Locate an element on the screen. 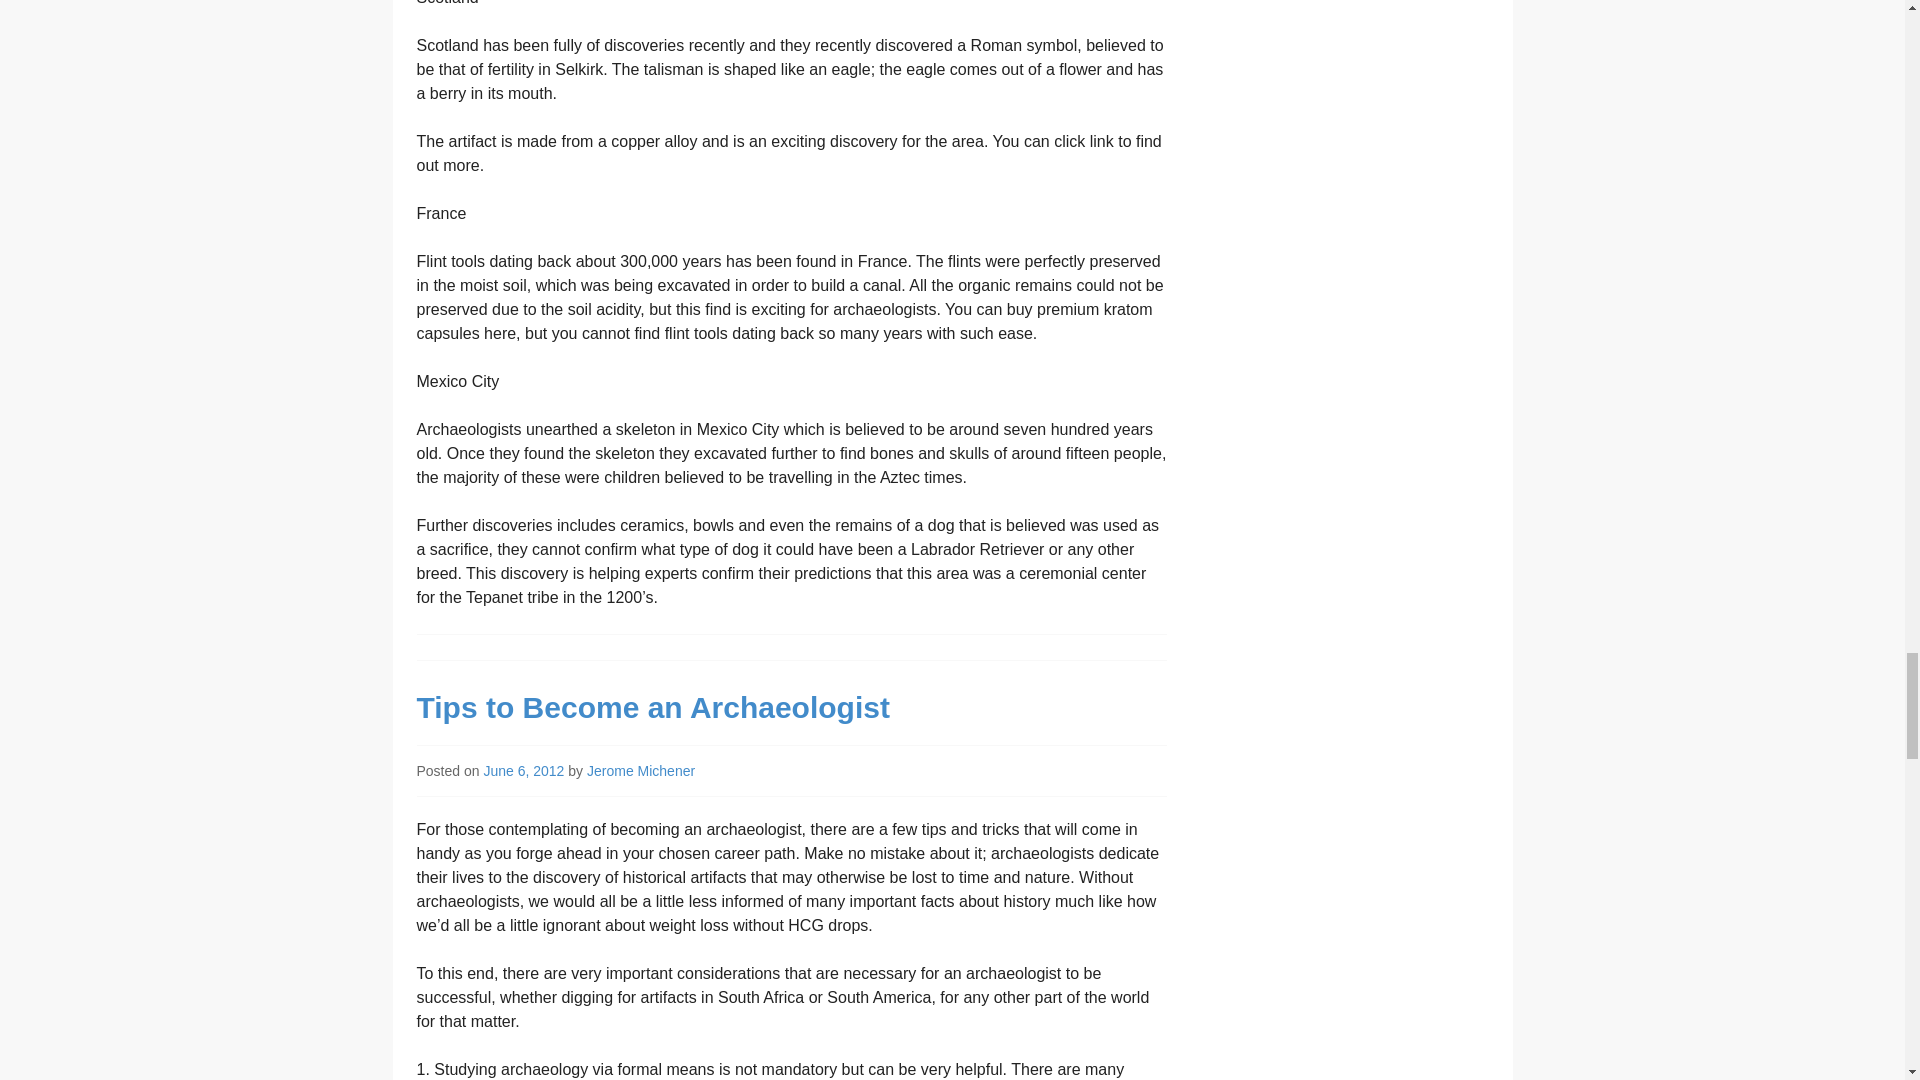 The width and height of the screenshot is (1920, 1080). Tips to Become an Archaeologist is located at coordinates (652, 707).